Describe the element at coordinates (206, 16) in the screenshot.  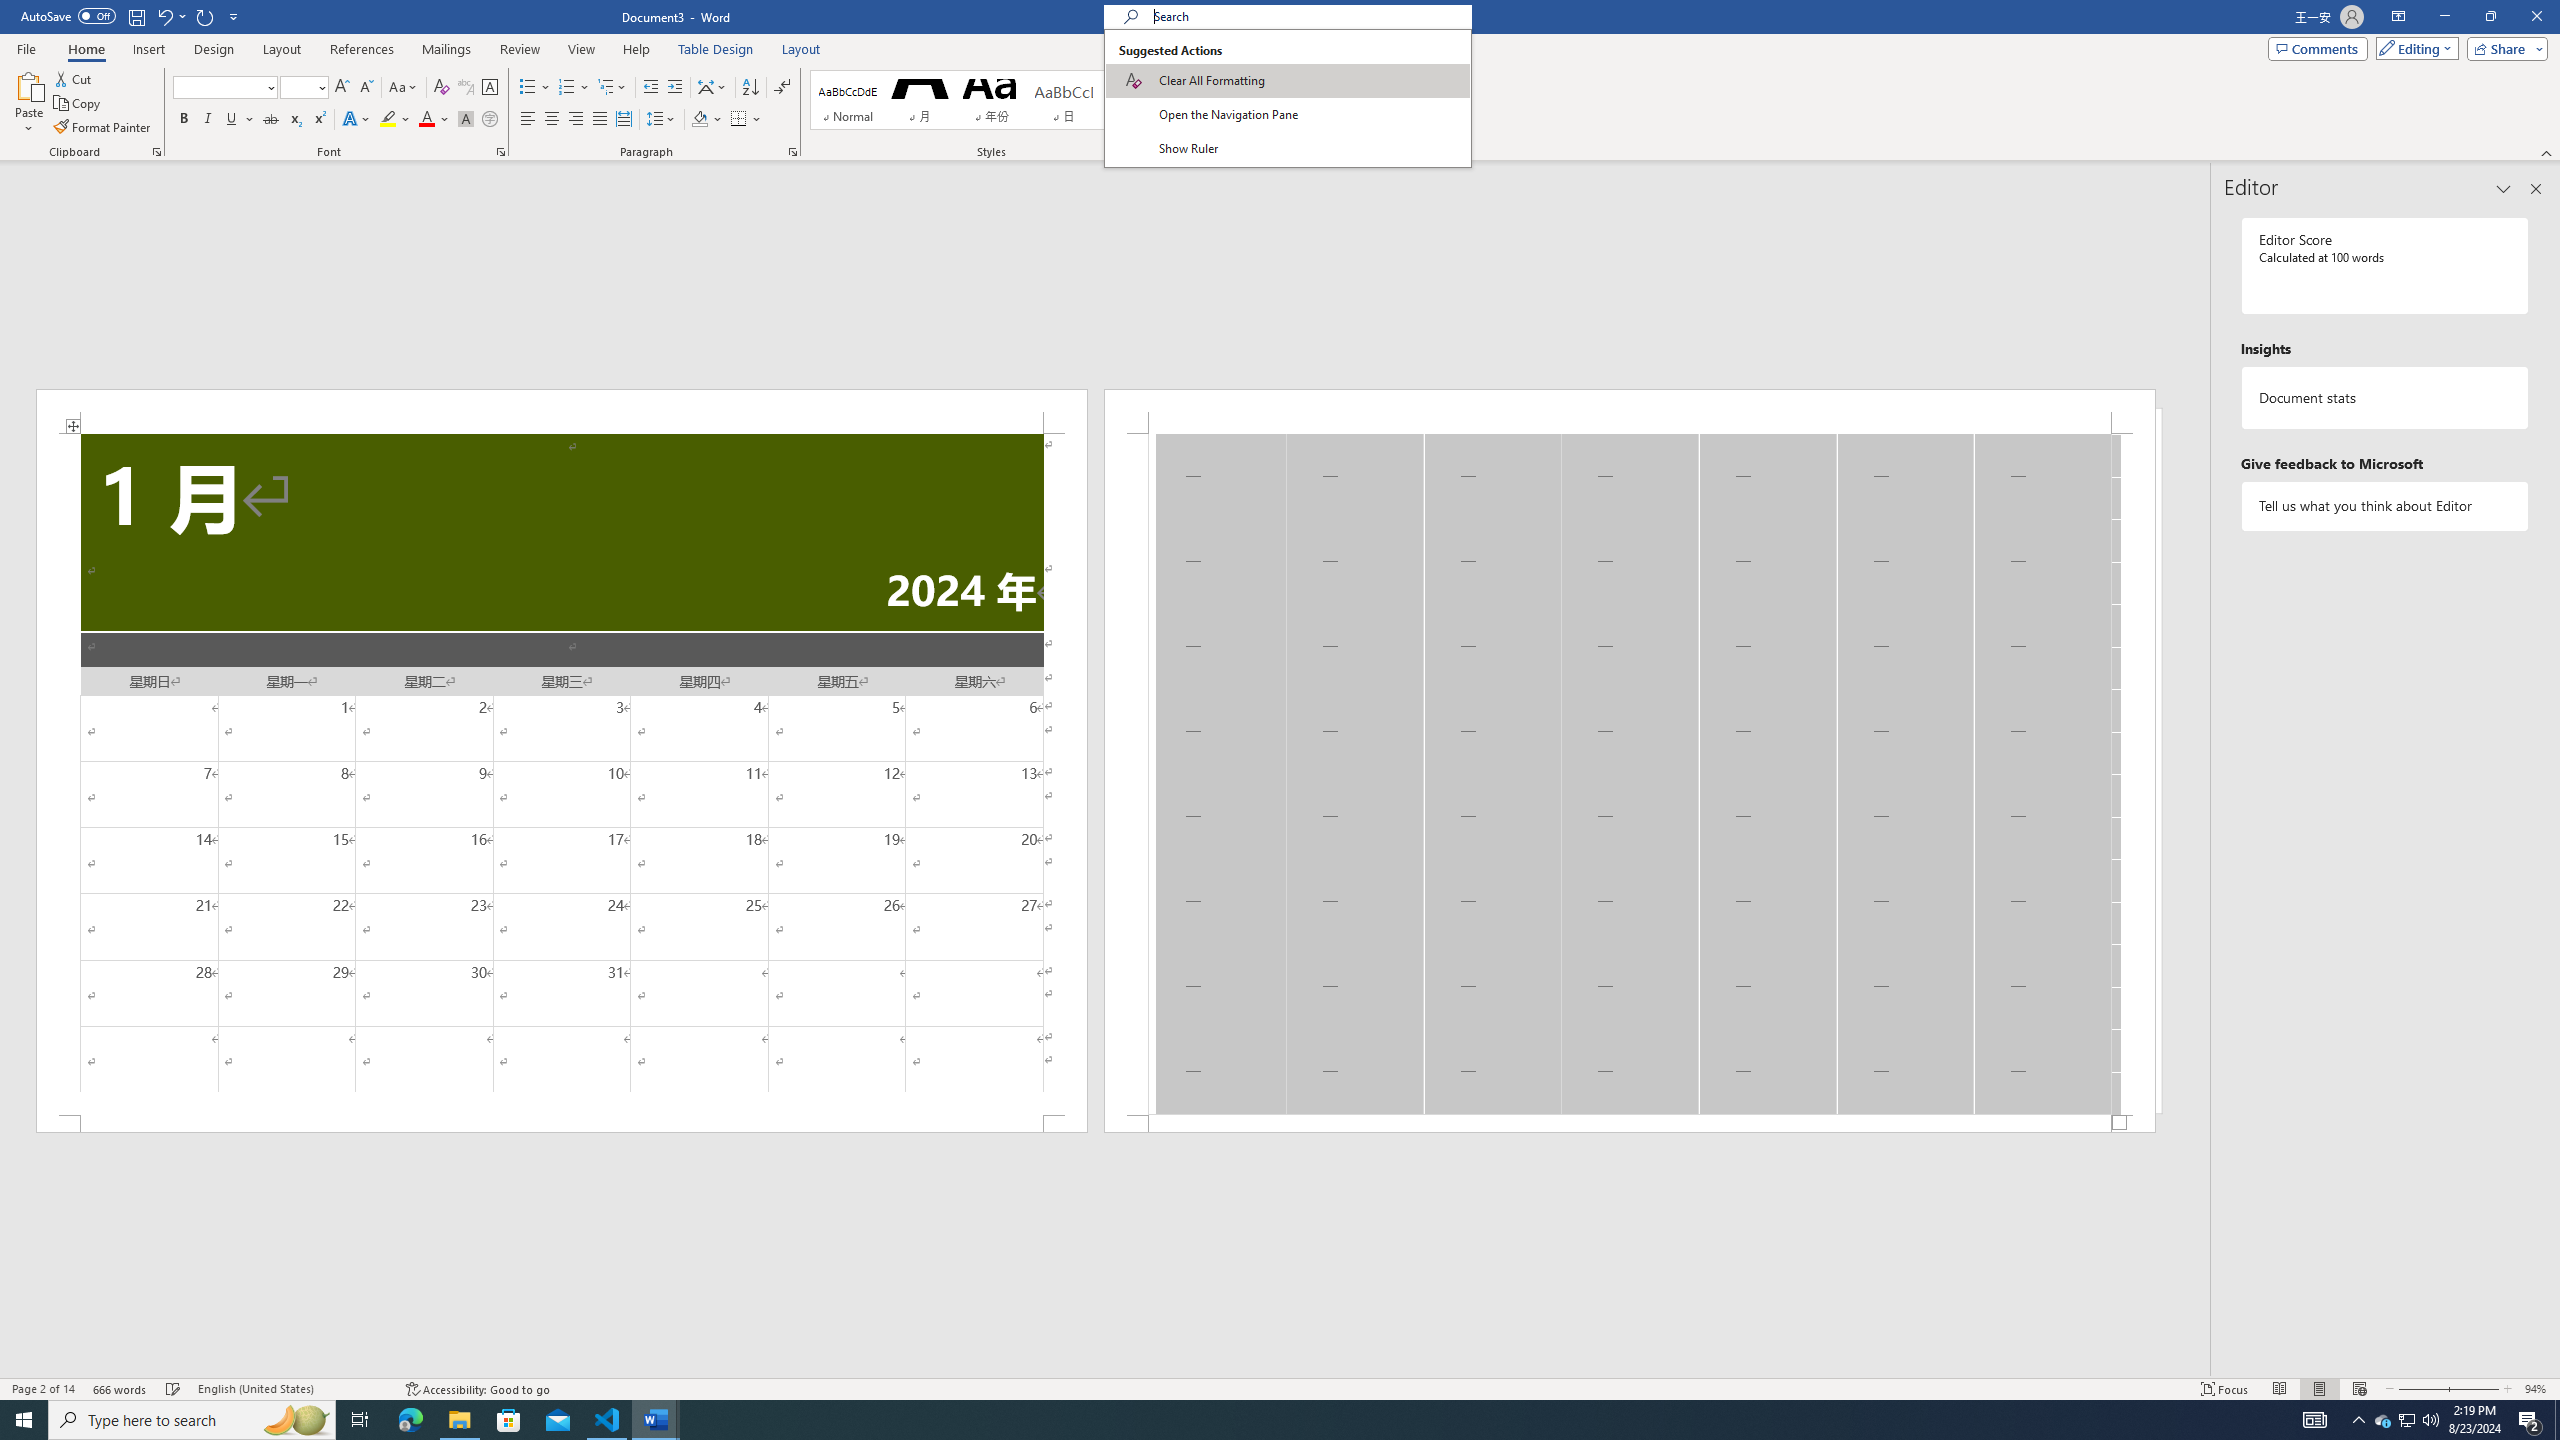
I see `Repeat Doc Close` at that location.